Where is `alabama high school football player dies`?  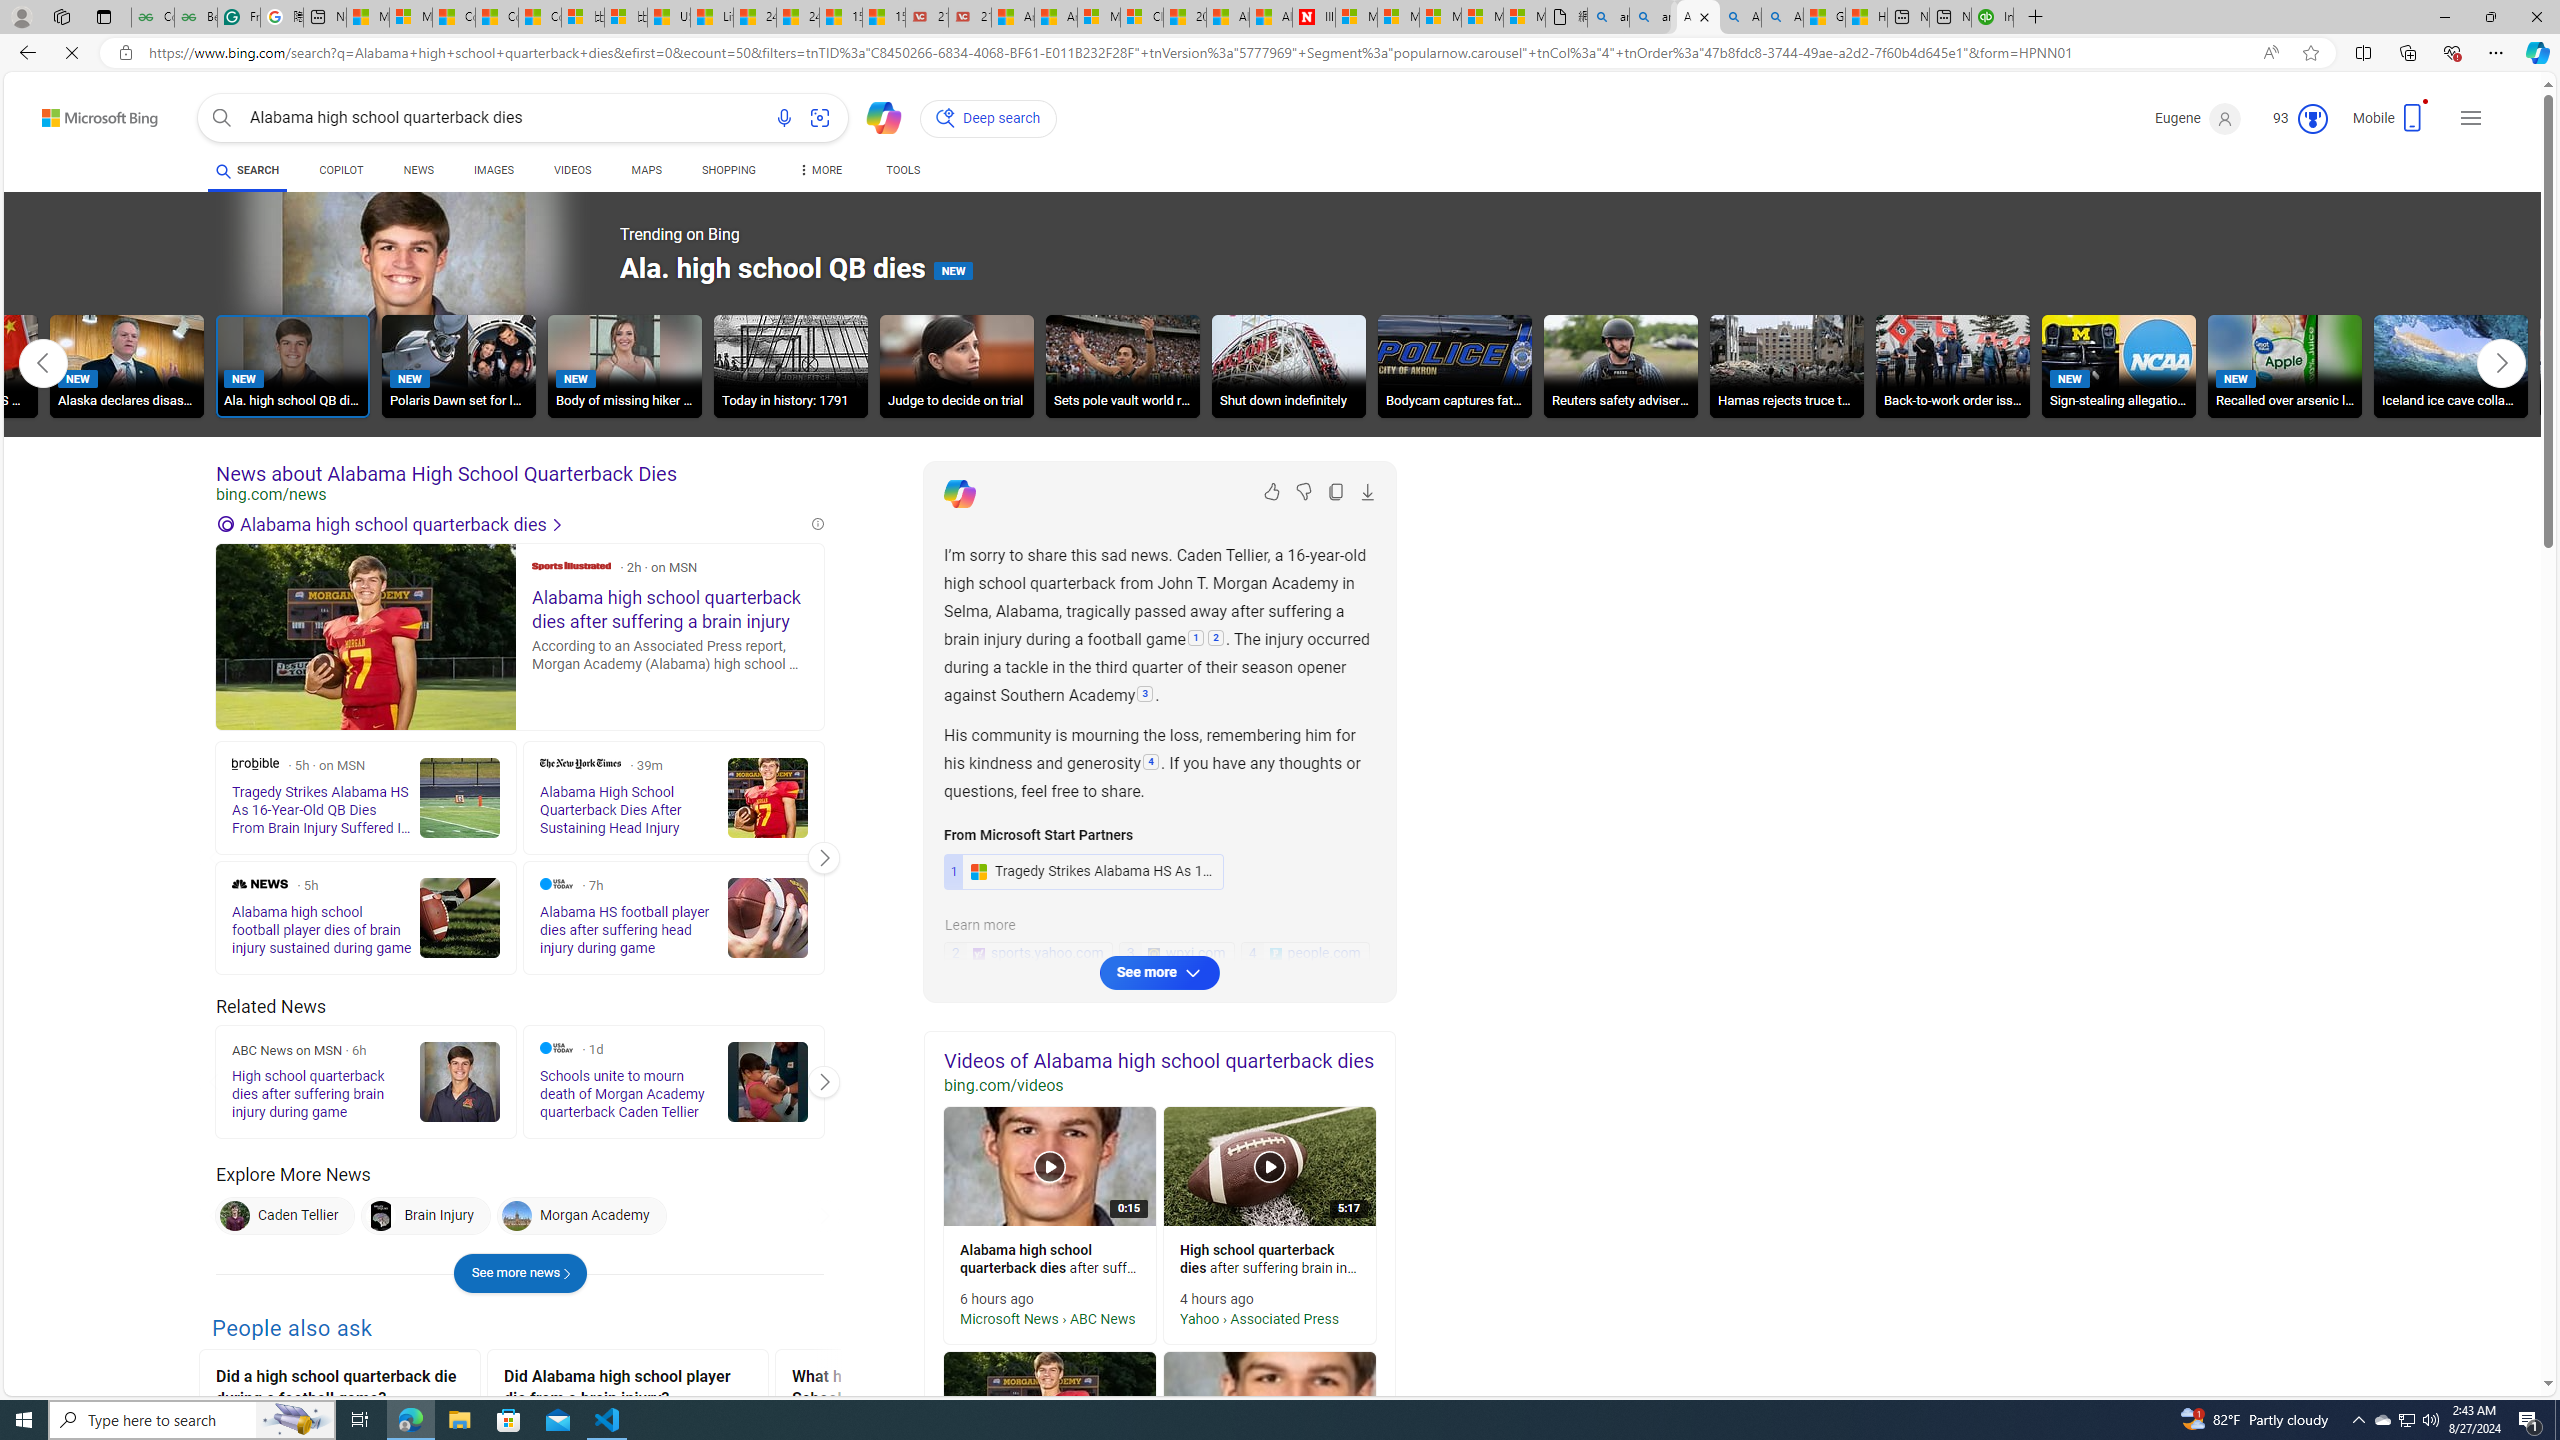
alabama high school football player dies is located at coordinates (1270, 1412).